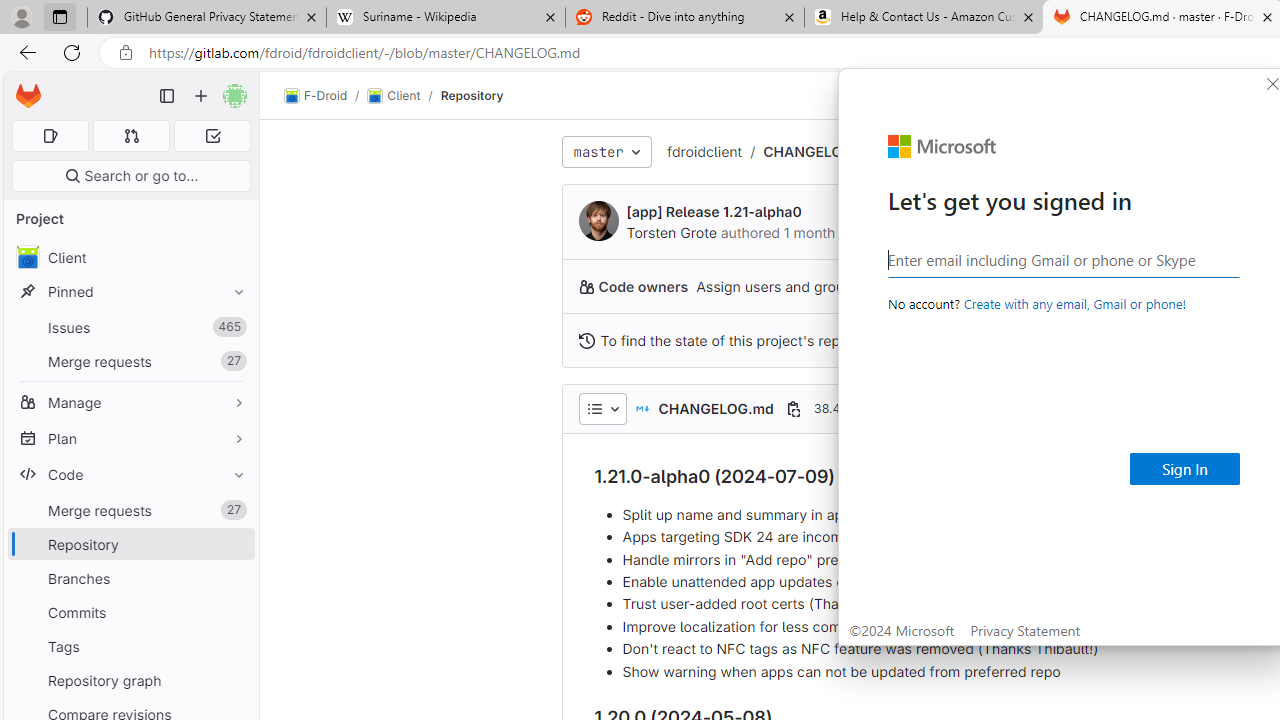 Image resolution: width=1280 pixels, height=720 pixels. I want to click on Enter email including Gmail or phone or Skype, so click(1064, 259).